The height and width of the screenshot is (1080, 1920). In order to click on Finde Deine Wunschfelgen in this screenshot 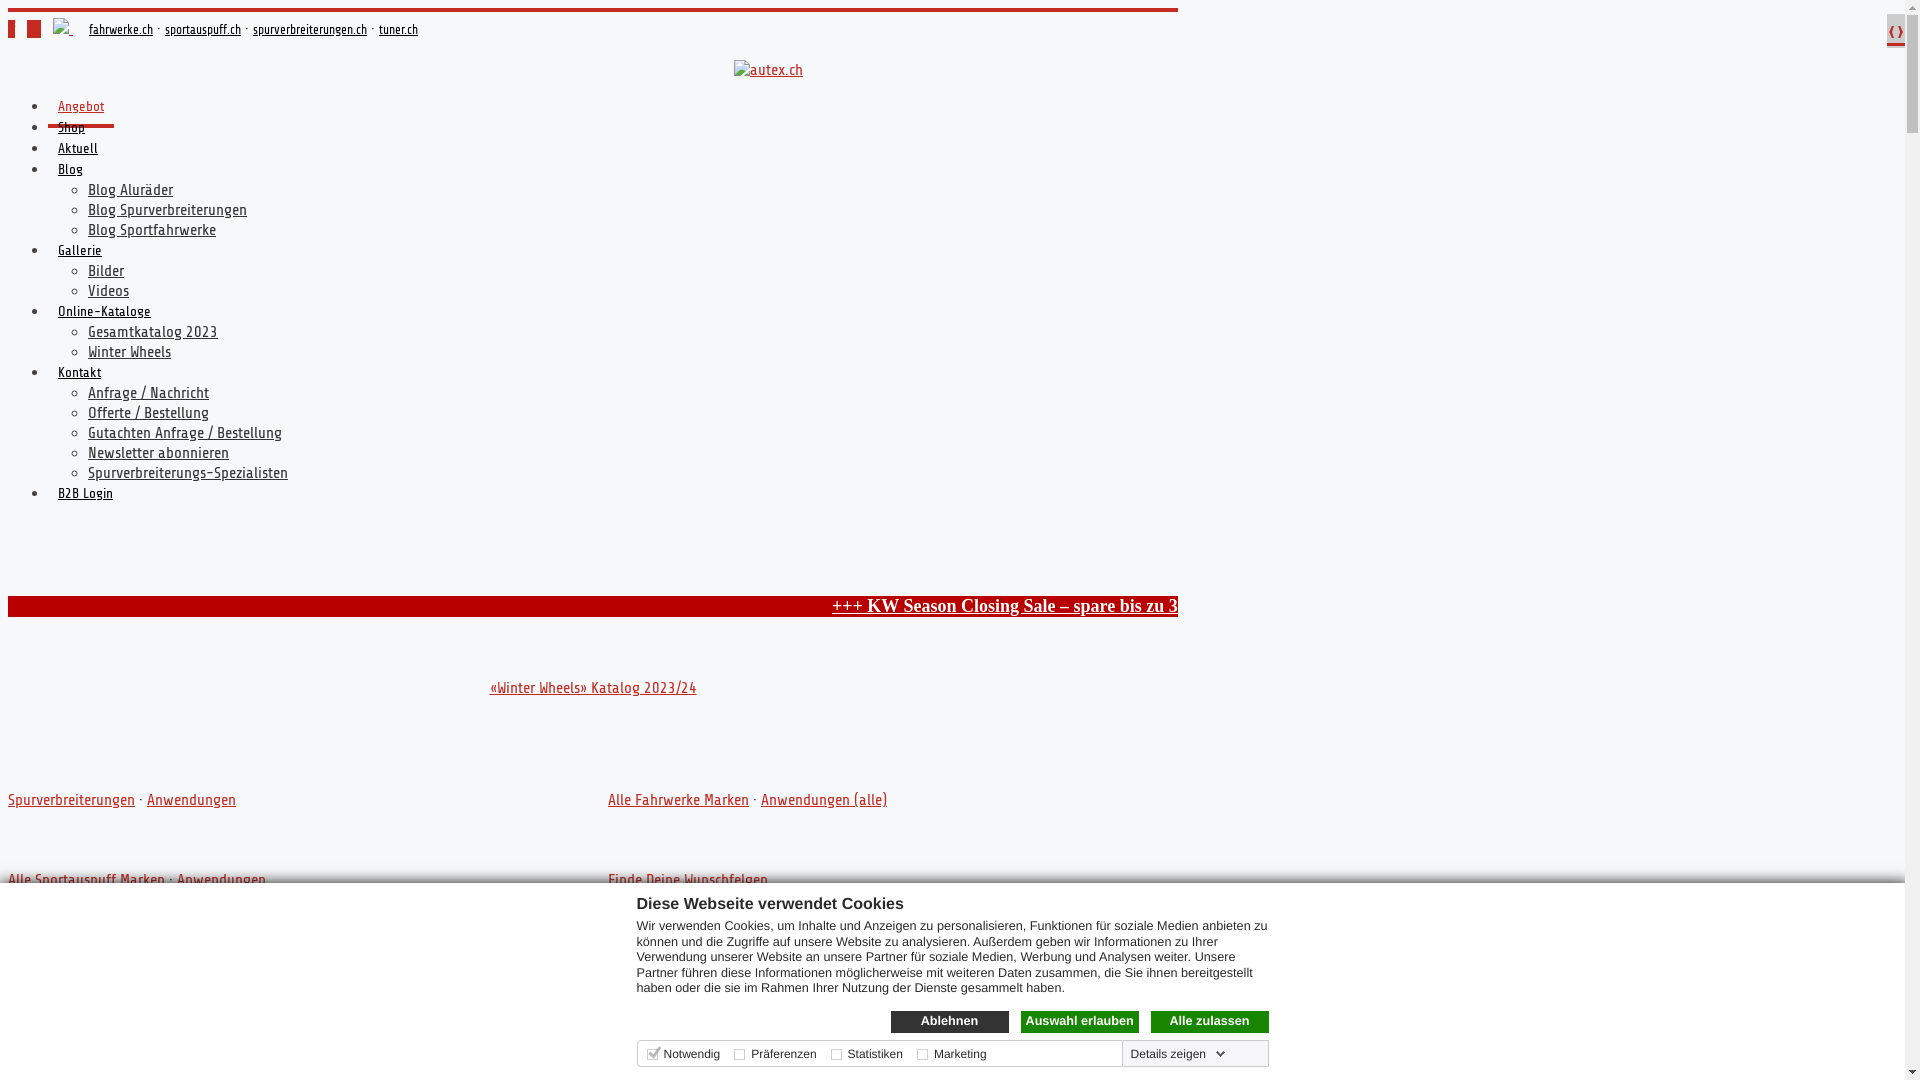, I will do `click(688, 880)`.